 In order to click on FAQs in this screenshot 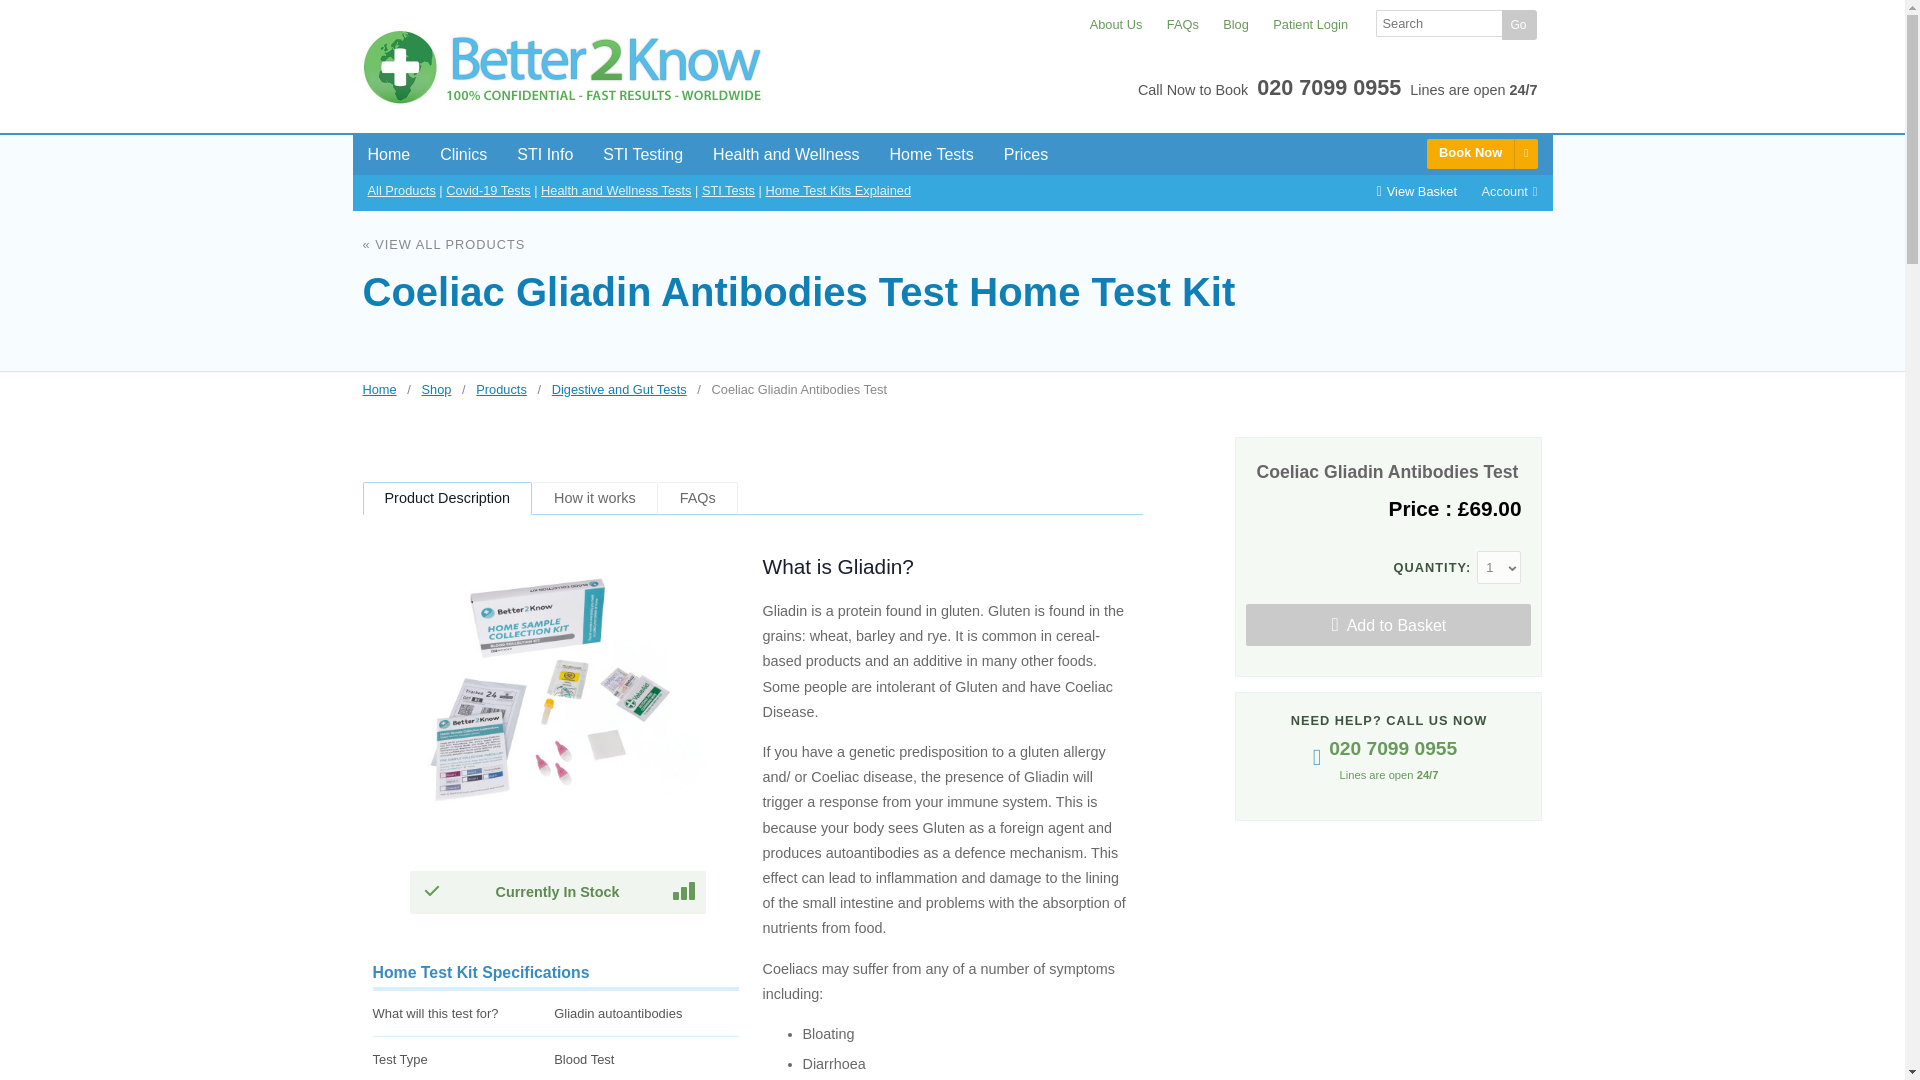, I will do `click(1172, 24)`.